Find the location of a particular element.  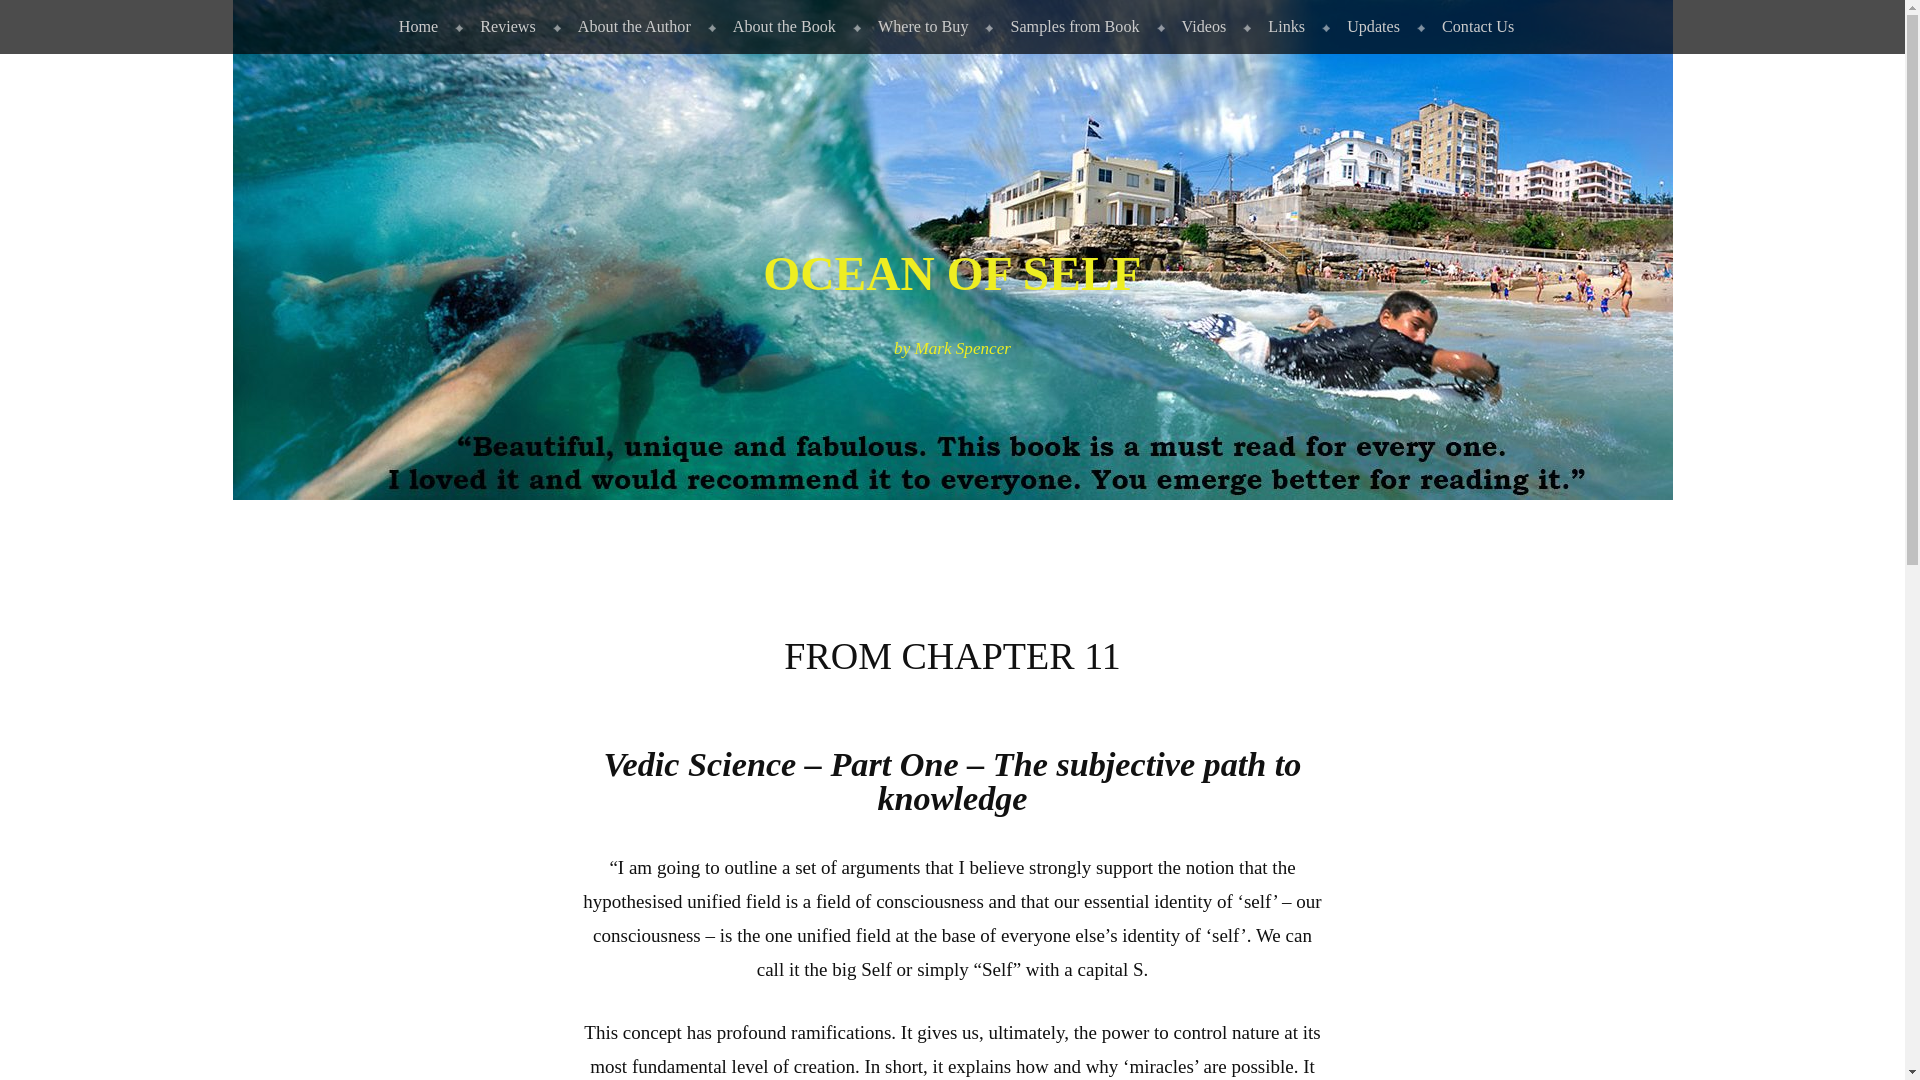

About the Author is located at coordinates (630, 27).